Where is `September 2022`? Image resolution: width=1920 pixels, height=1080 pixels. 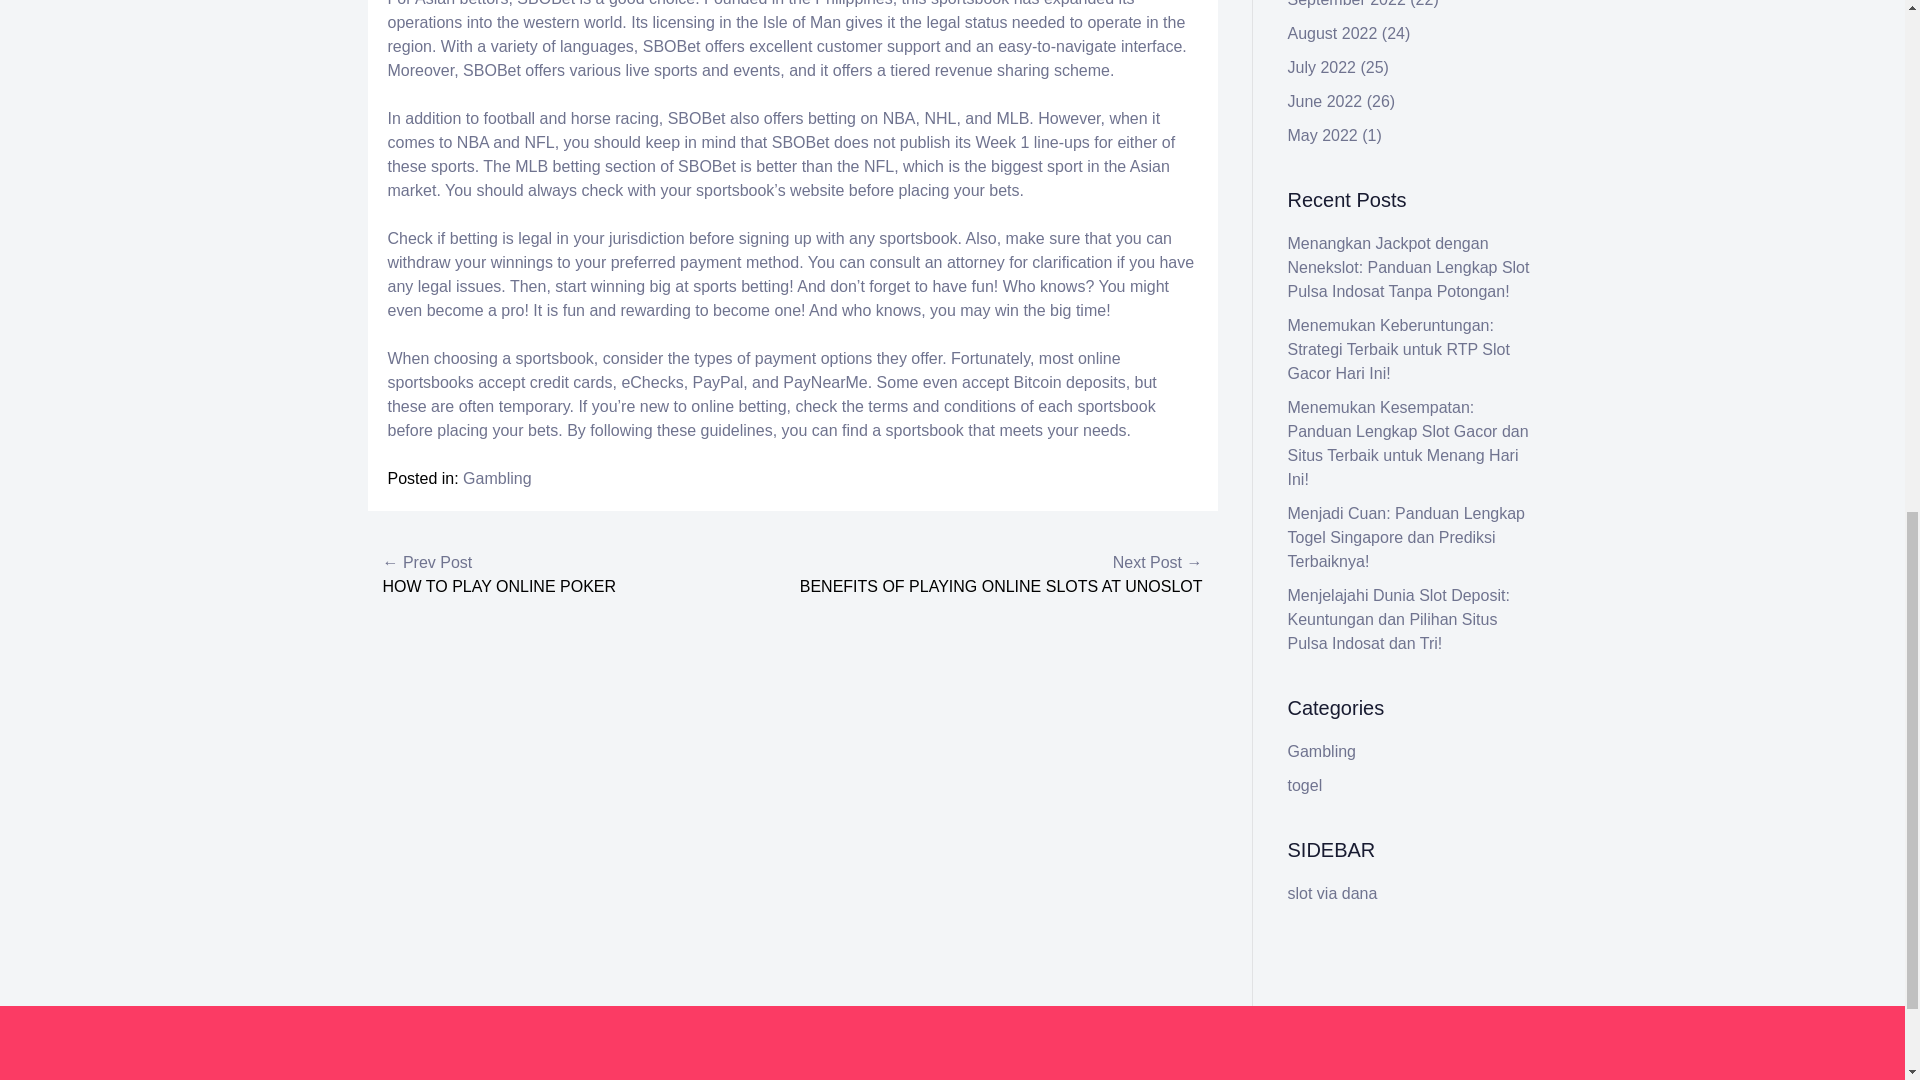 September 2022 is located at coordinates (1346, 4).